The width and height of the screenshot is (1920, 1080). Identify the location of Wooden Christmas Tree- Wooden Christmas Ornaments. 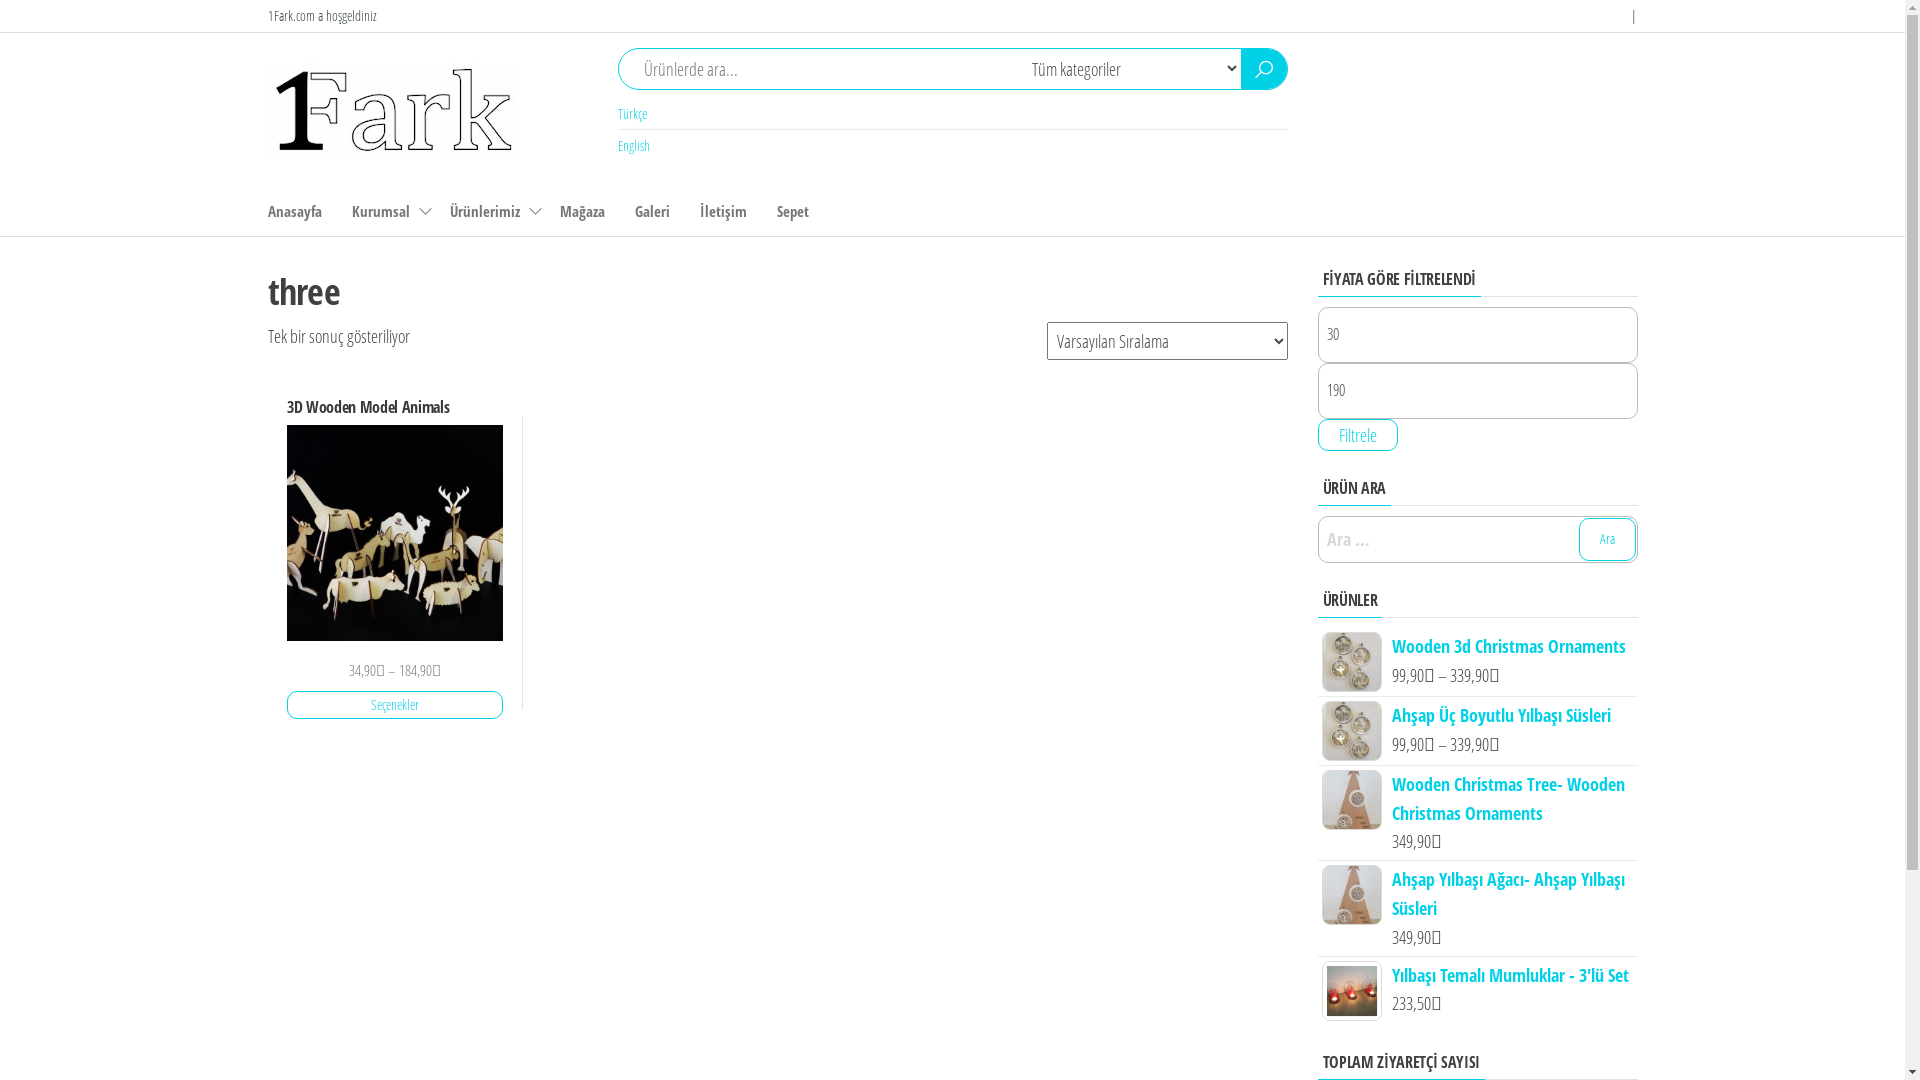
(1478, 798).